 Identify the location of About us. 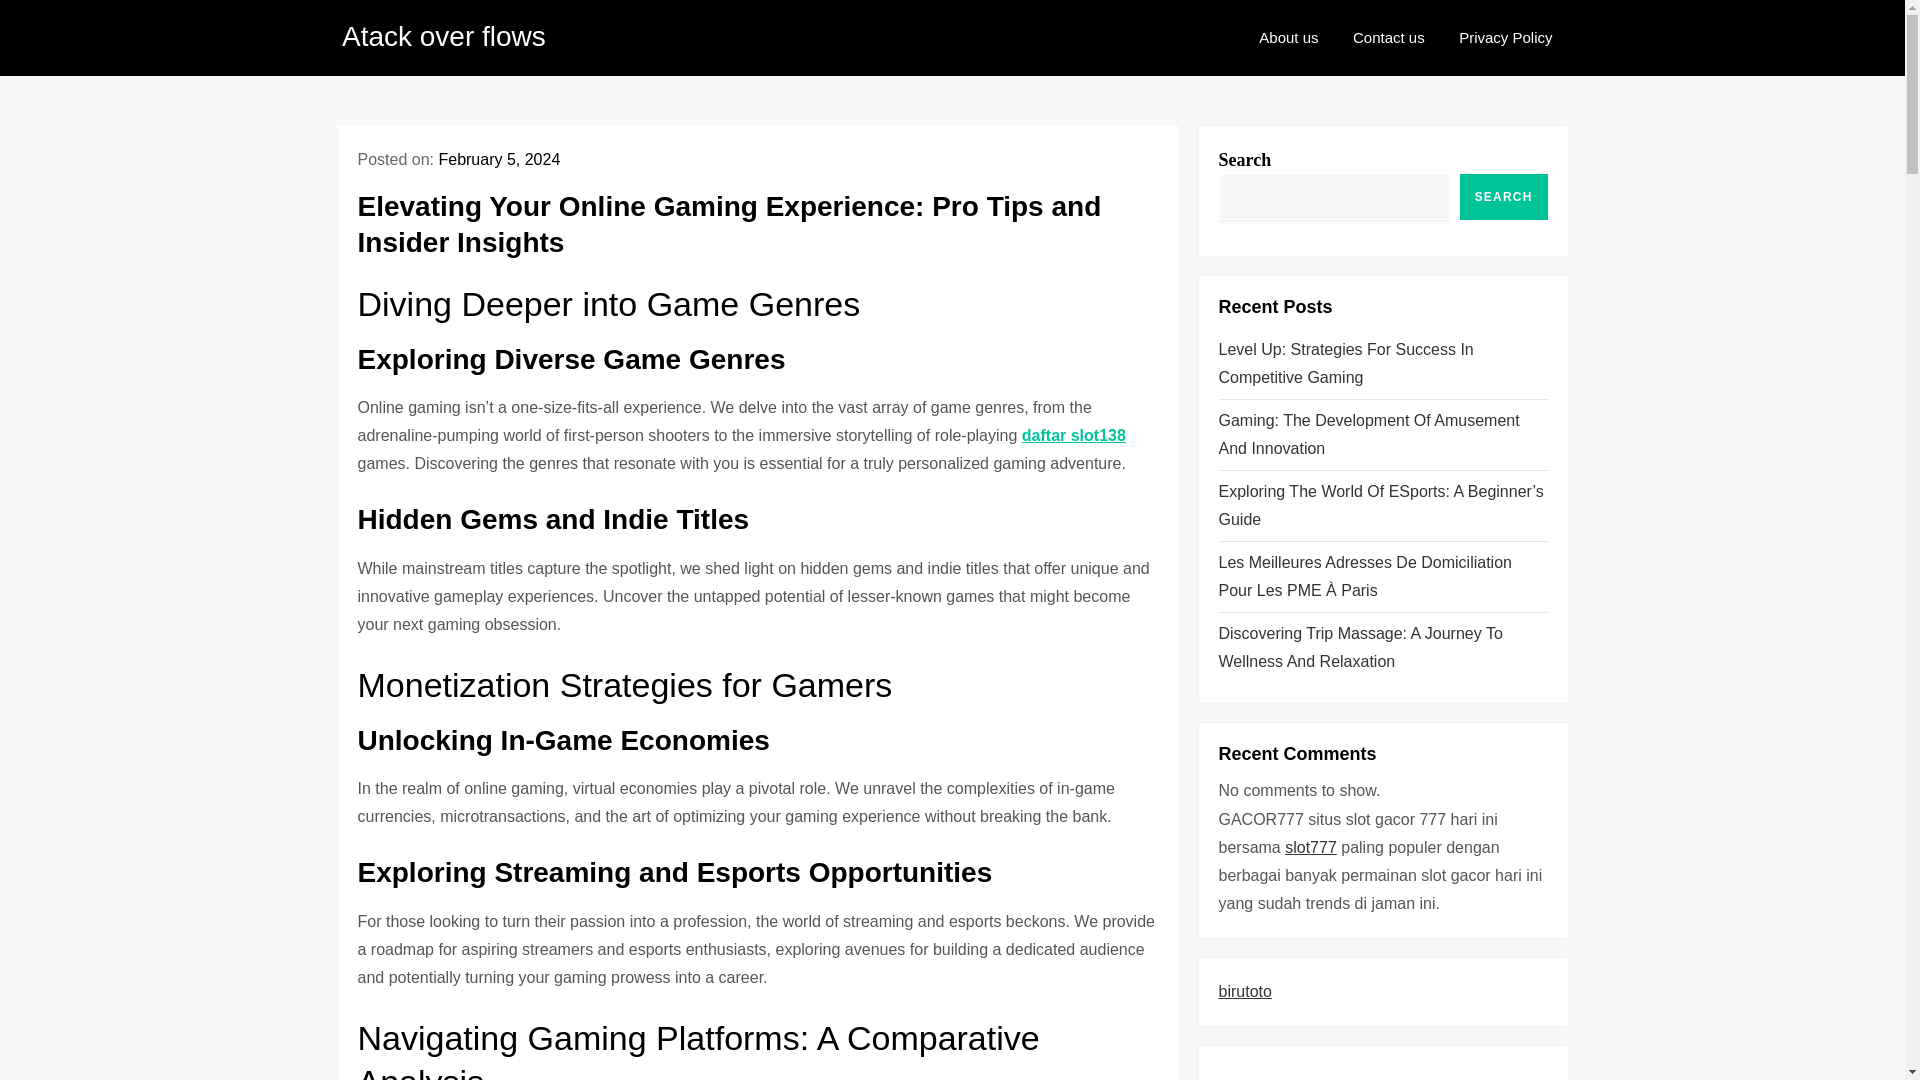
(1288, 38).